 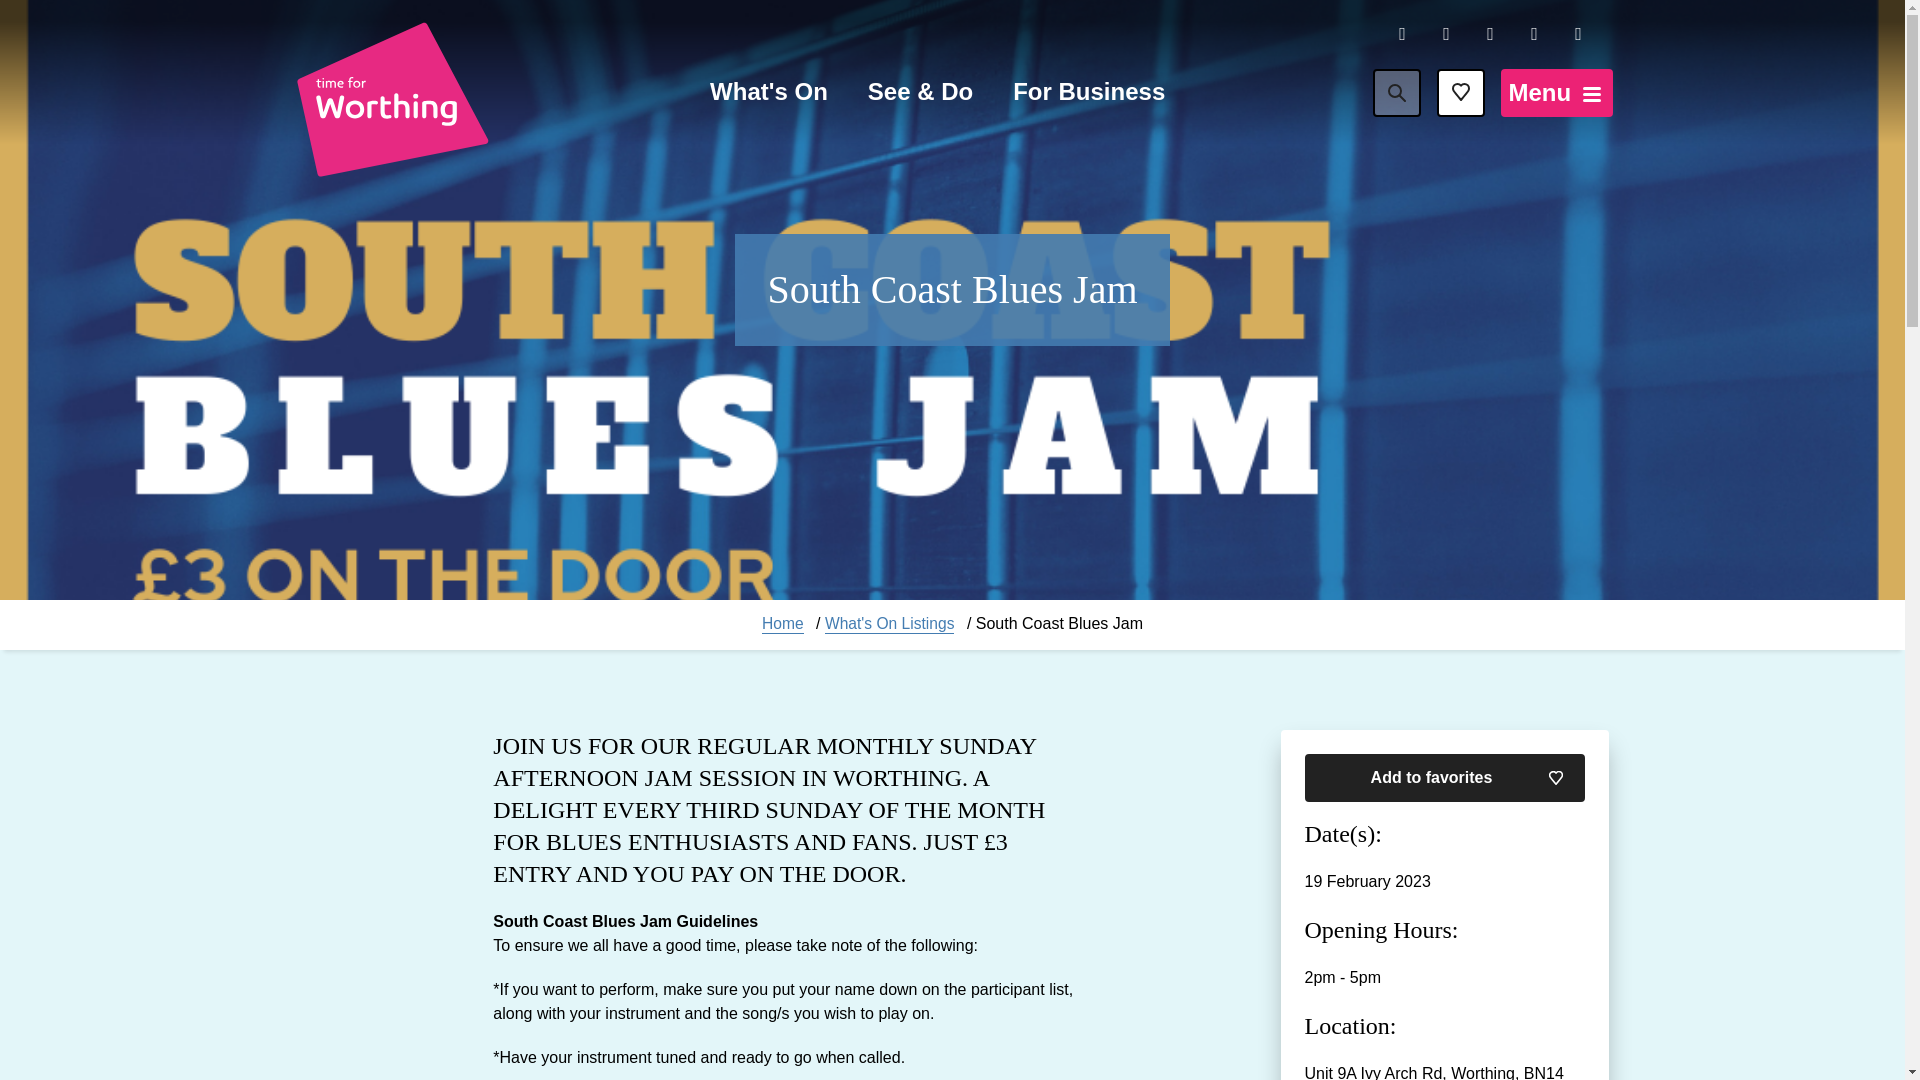 What do you see at coordinates (1446, 34) in the screenshot?
I see `Instagram` at bounding box center [1446, 34].